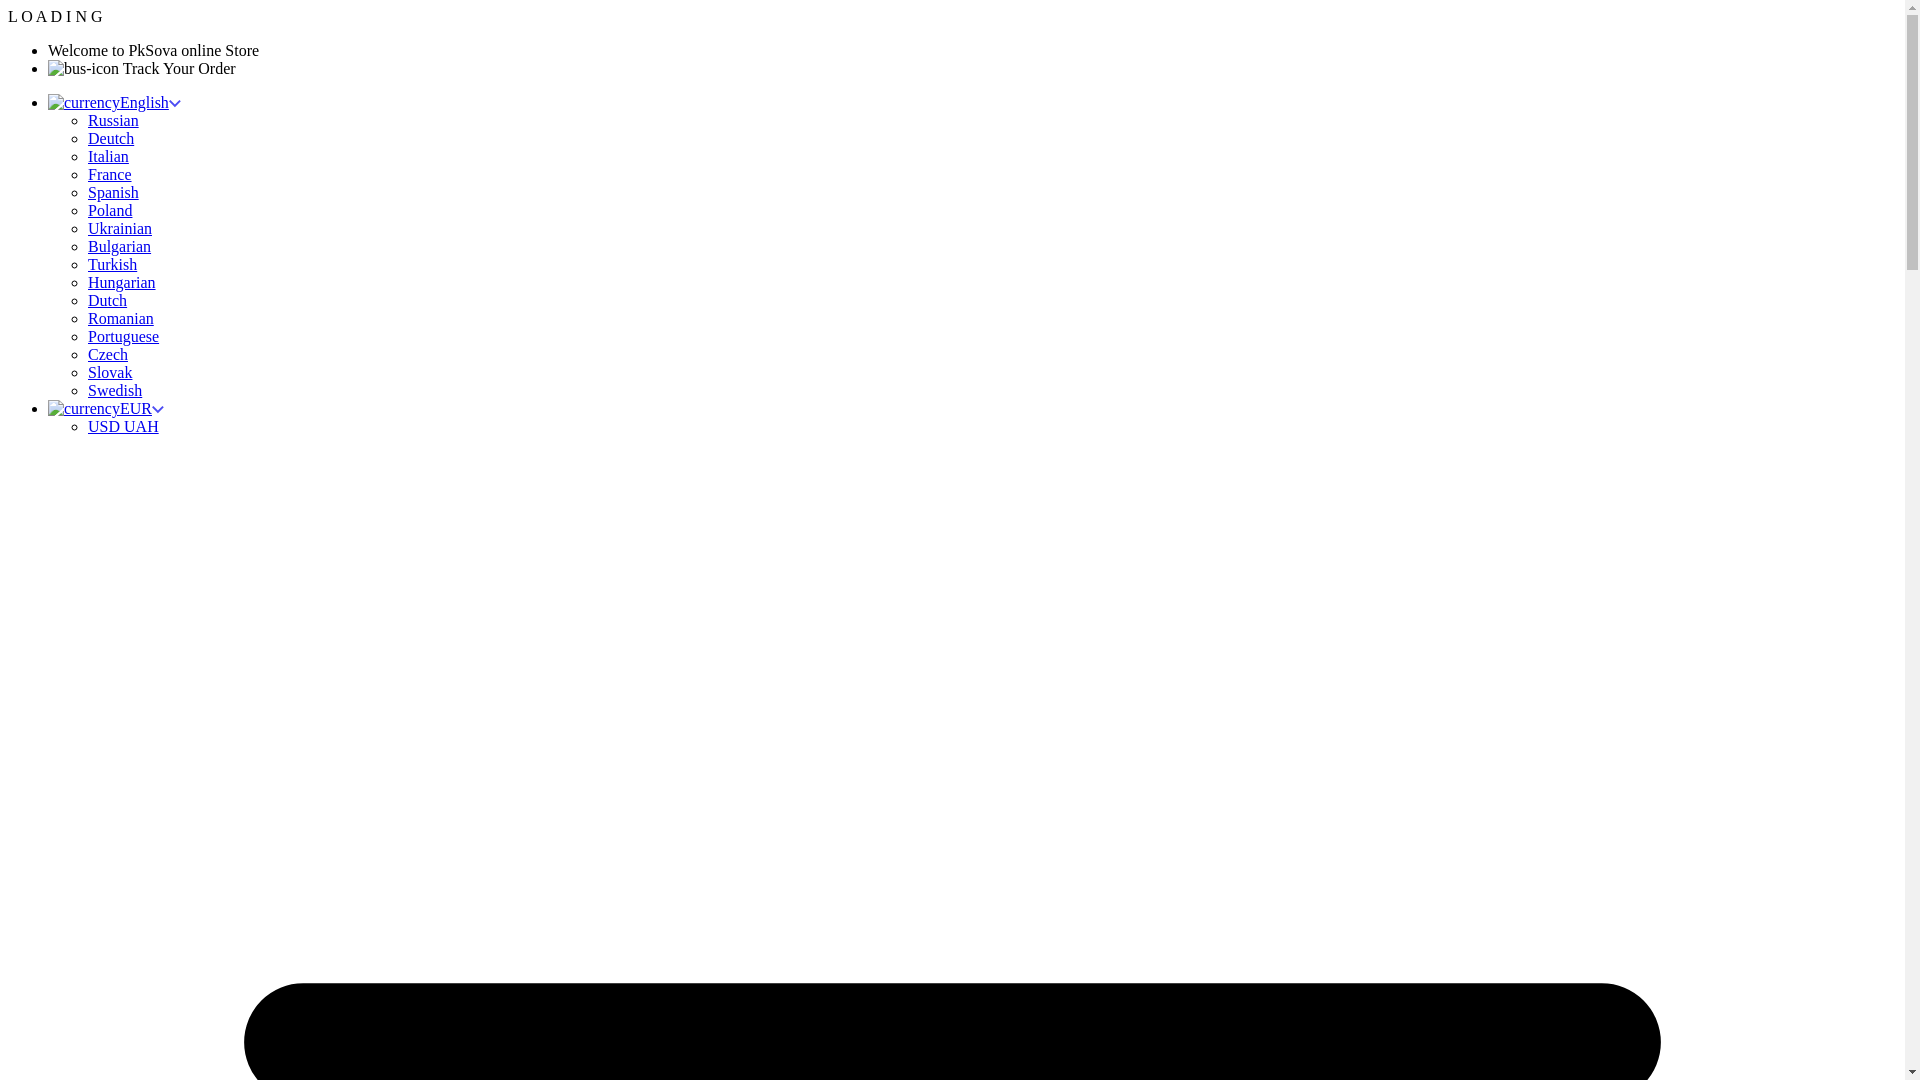 The height and width of the screenshot is (1080, 1920). Describe the element at coordinates (108, 354) in the screenshot. I see `Czech` at that location.